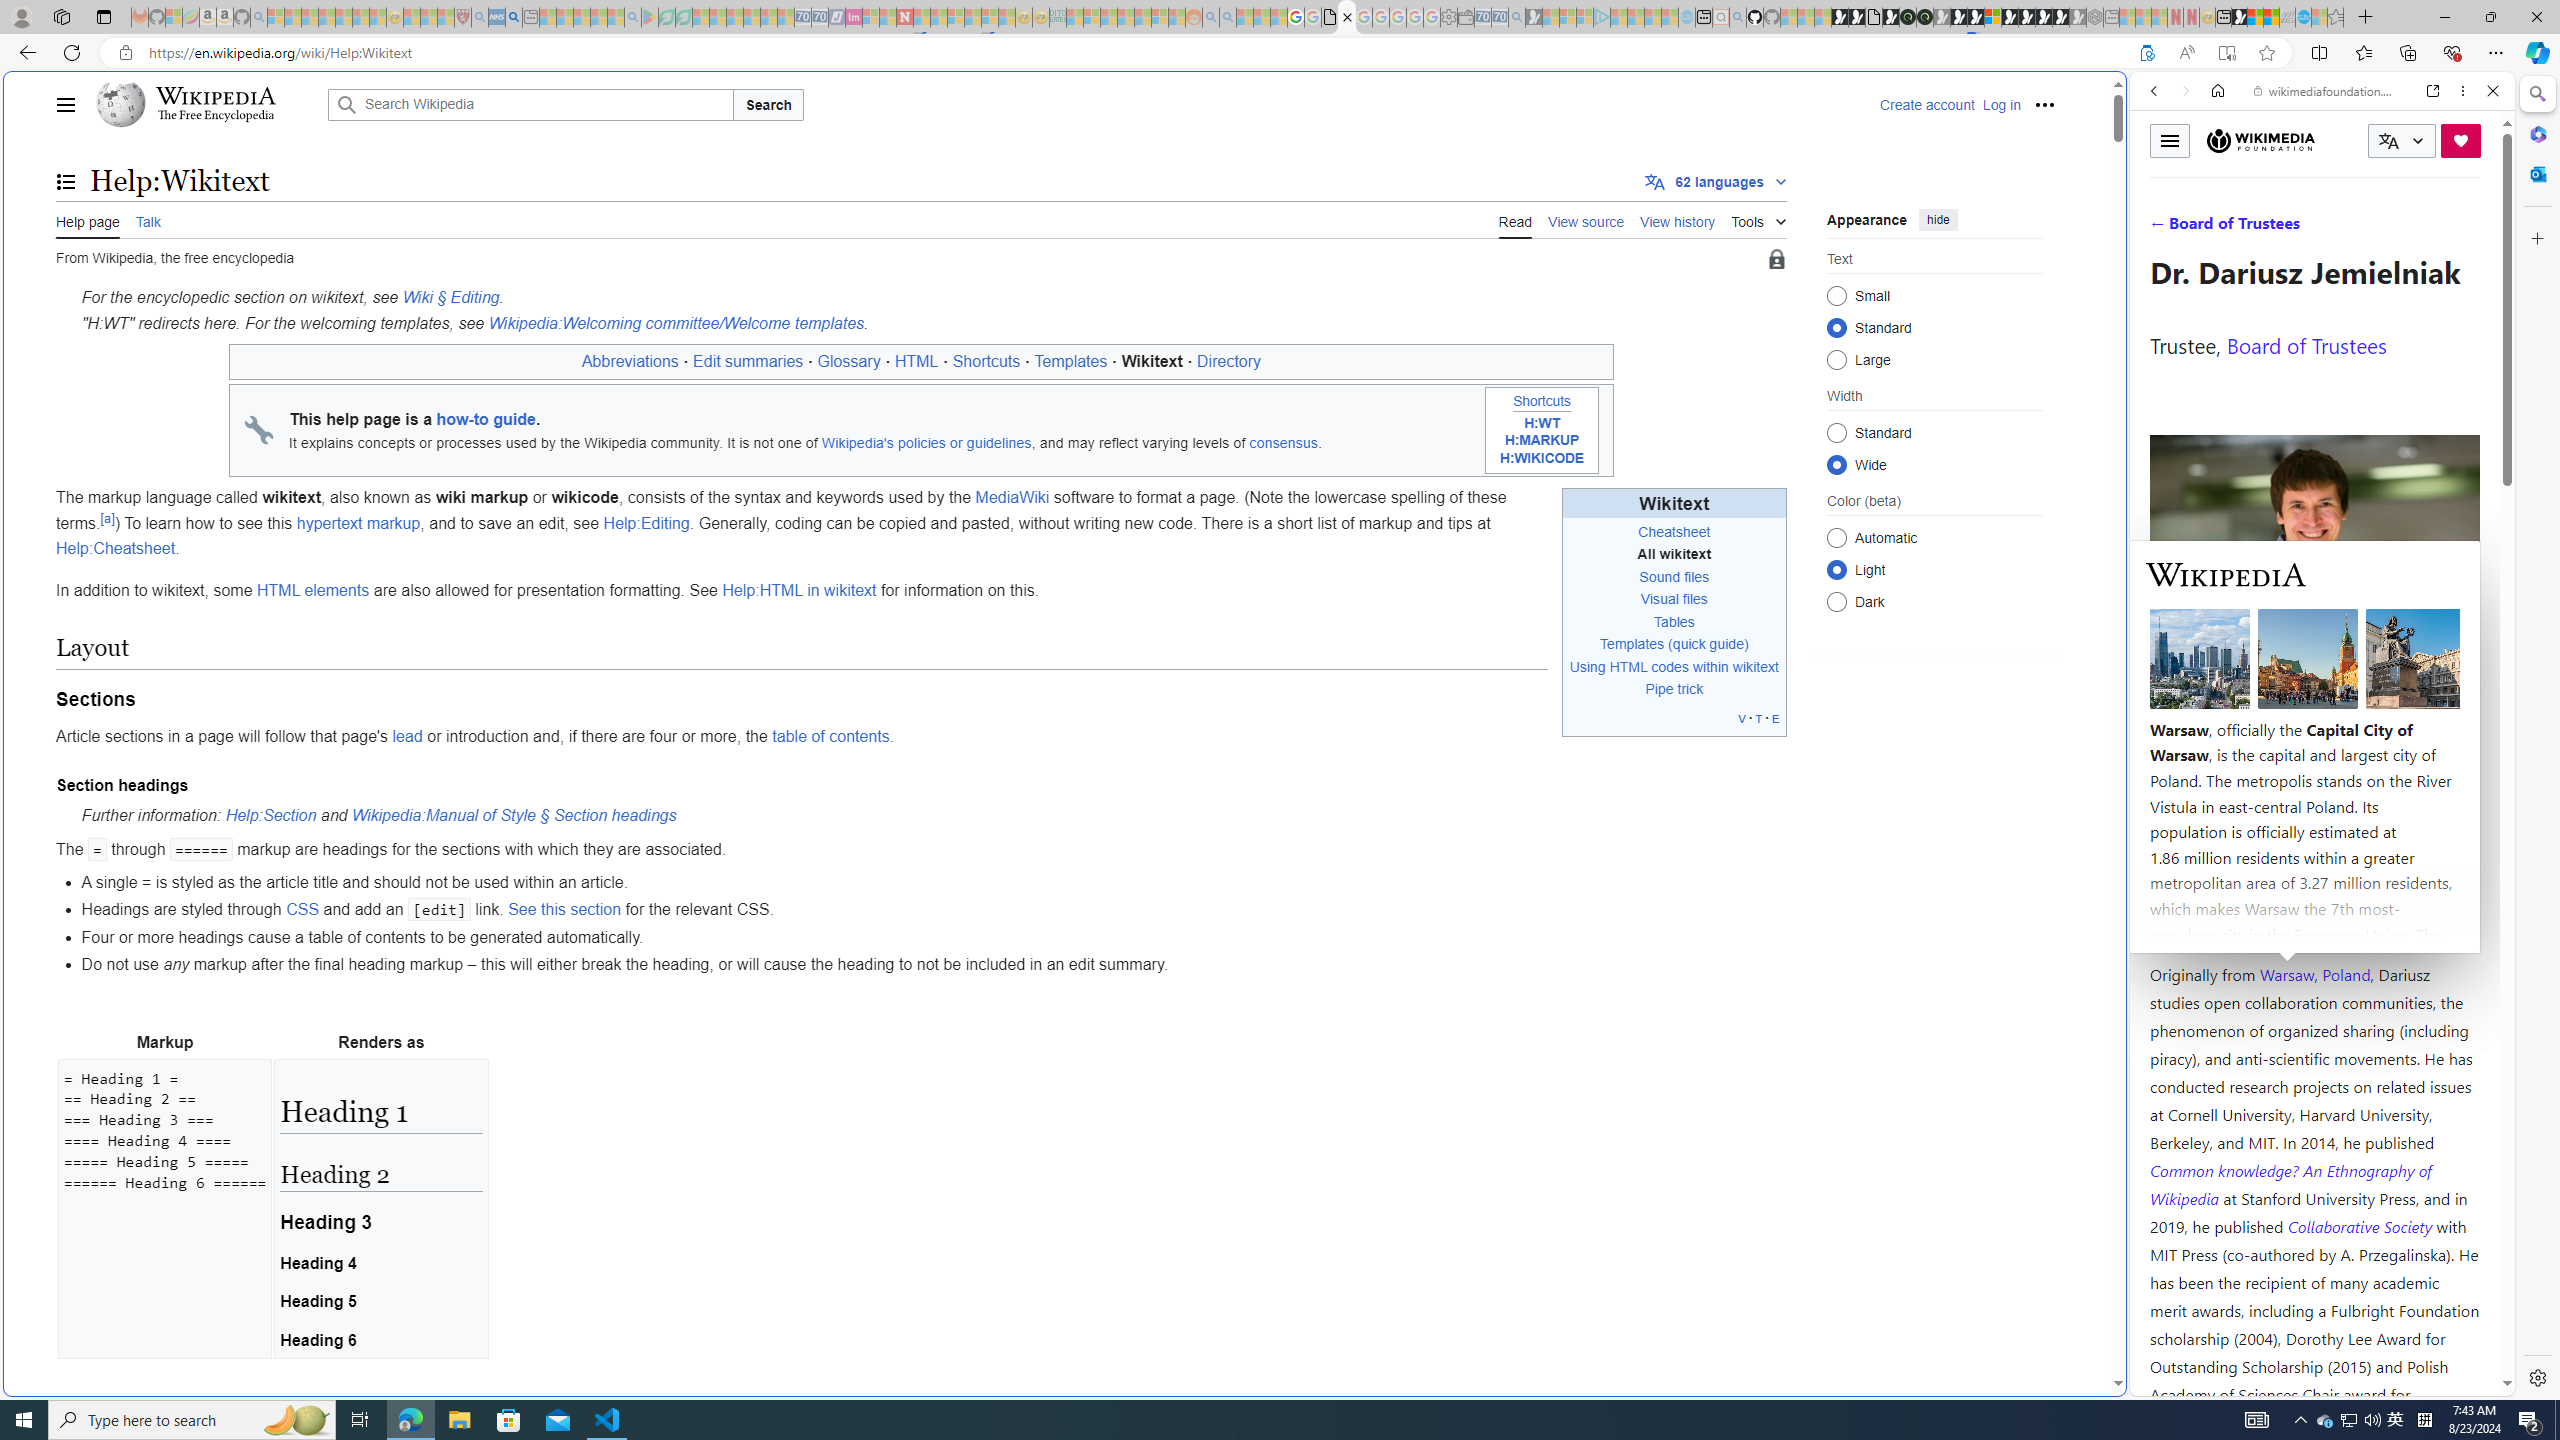 The height and width of the screenshot is (1440, 2560). Describe the element at coordinates (1960, 17) in the screenshot. I see `Play Cave FRVR in your browser | Games from Microsoft Start` at that location.